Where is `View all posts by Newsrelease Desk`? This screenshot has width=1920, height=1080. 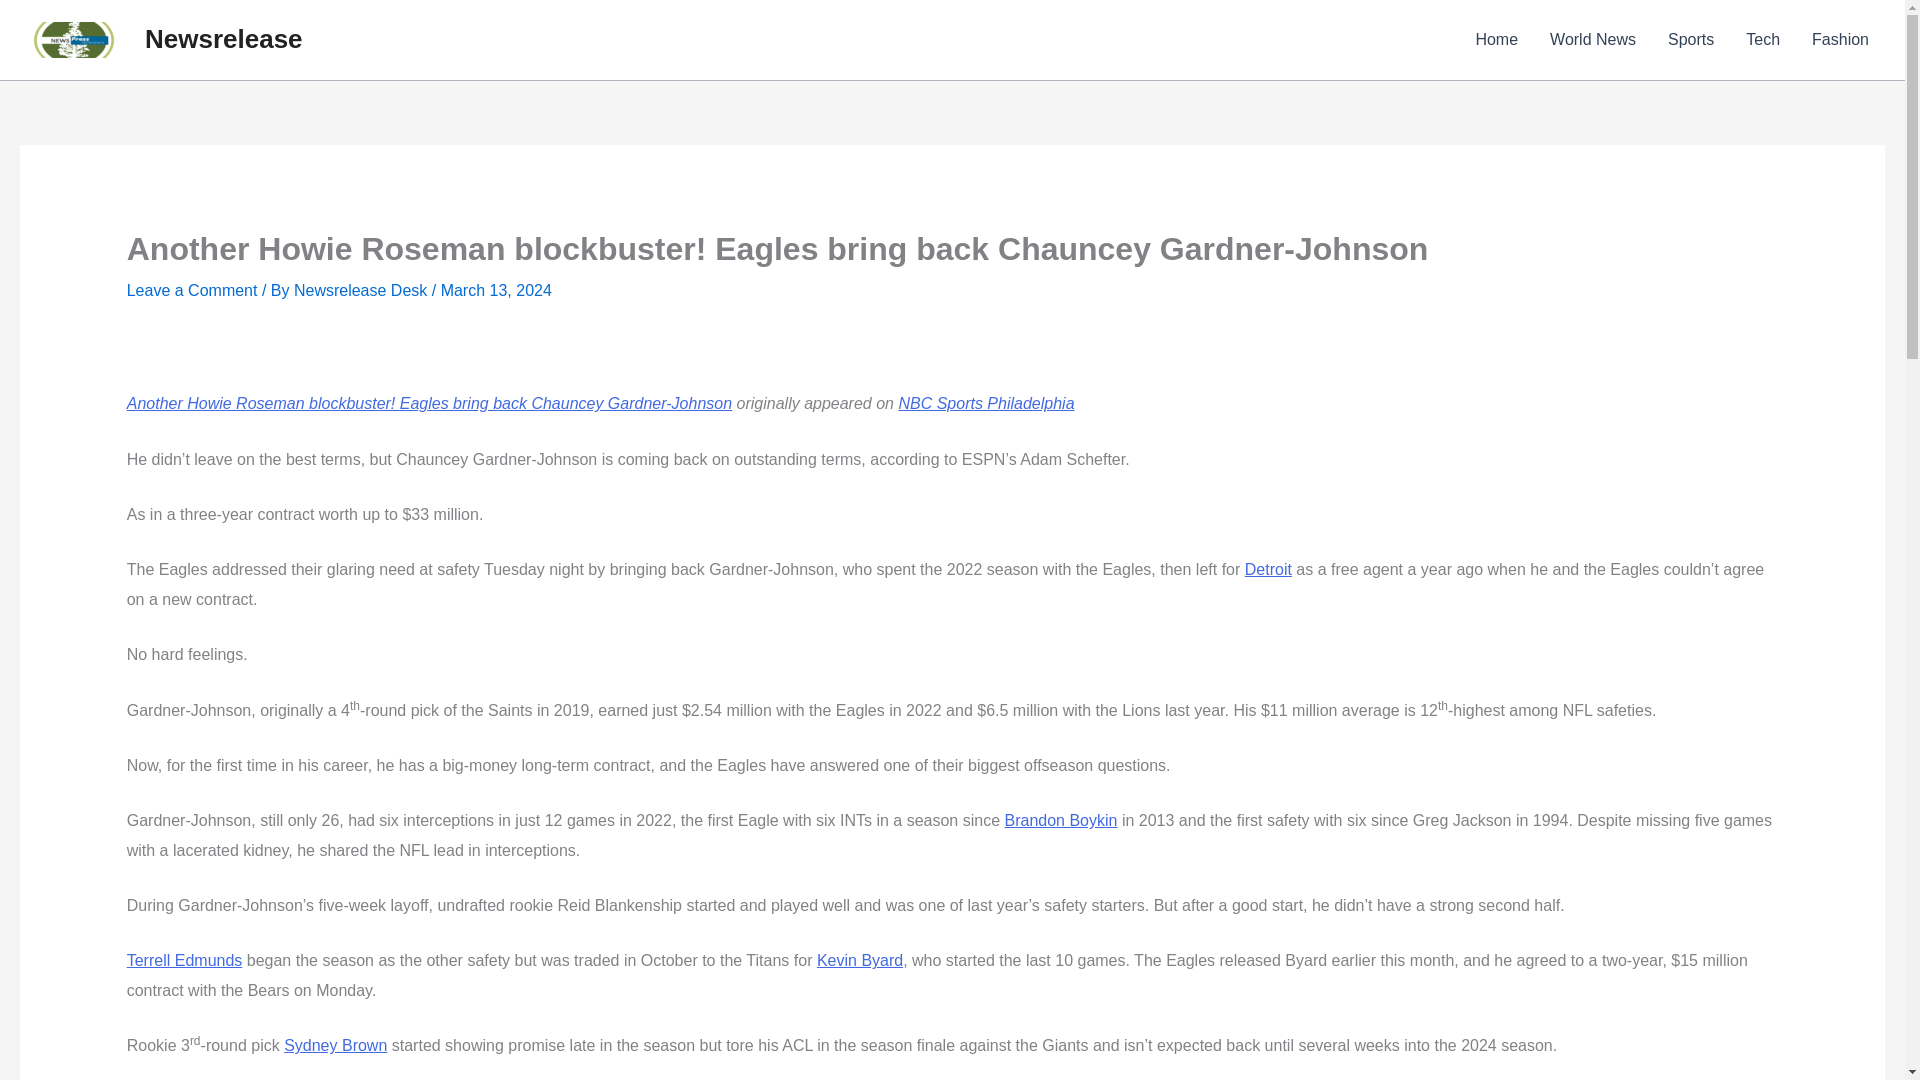
View all posts by Newsrelease Desk is located at coordinates (362, 290).